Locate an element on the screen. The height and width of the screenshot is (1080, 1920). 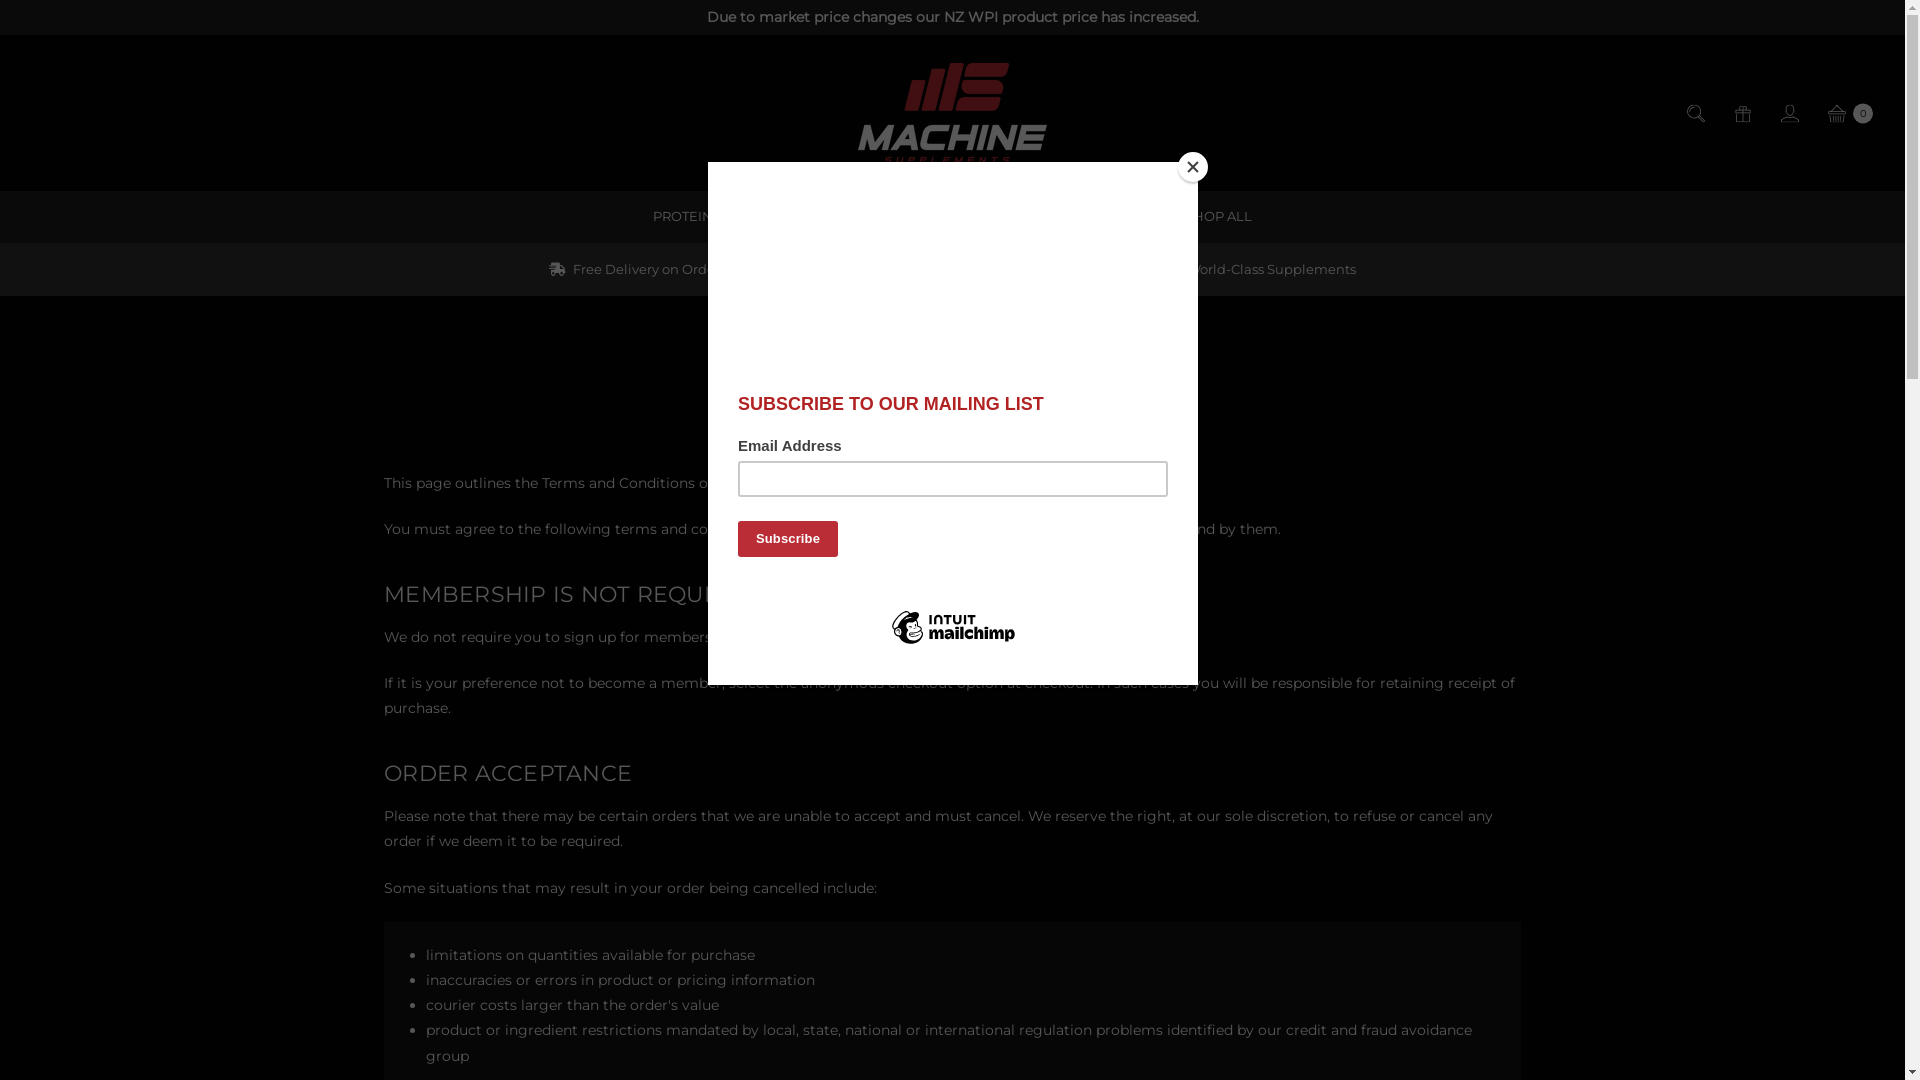
Terms & Conditions is located at coordinates (982, 326).